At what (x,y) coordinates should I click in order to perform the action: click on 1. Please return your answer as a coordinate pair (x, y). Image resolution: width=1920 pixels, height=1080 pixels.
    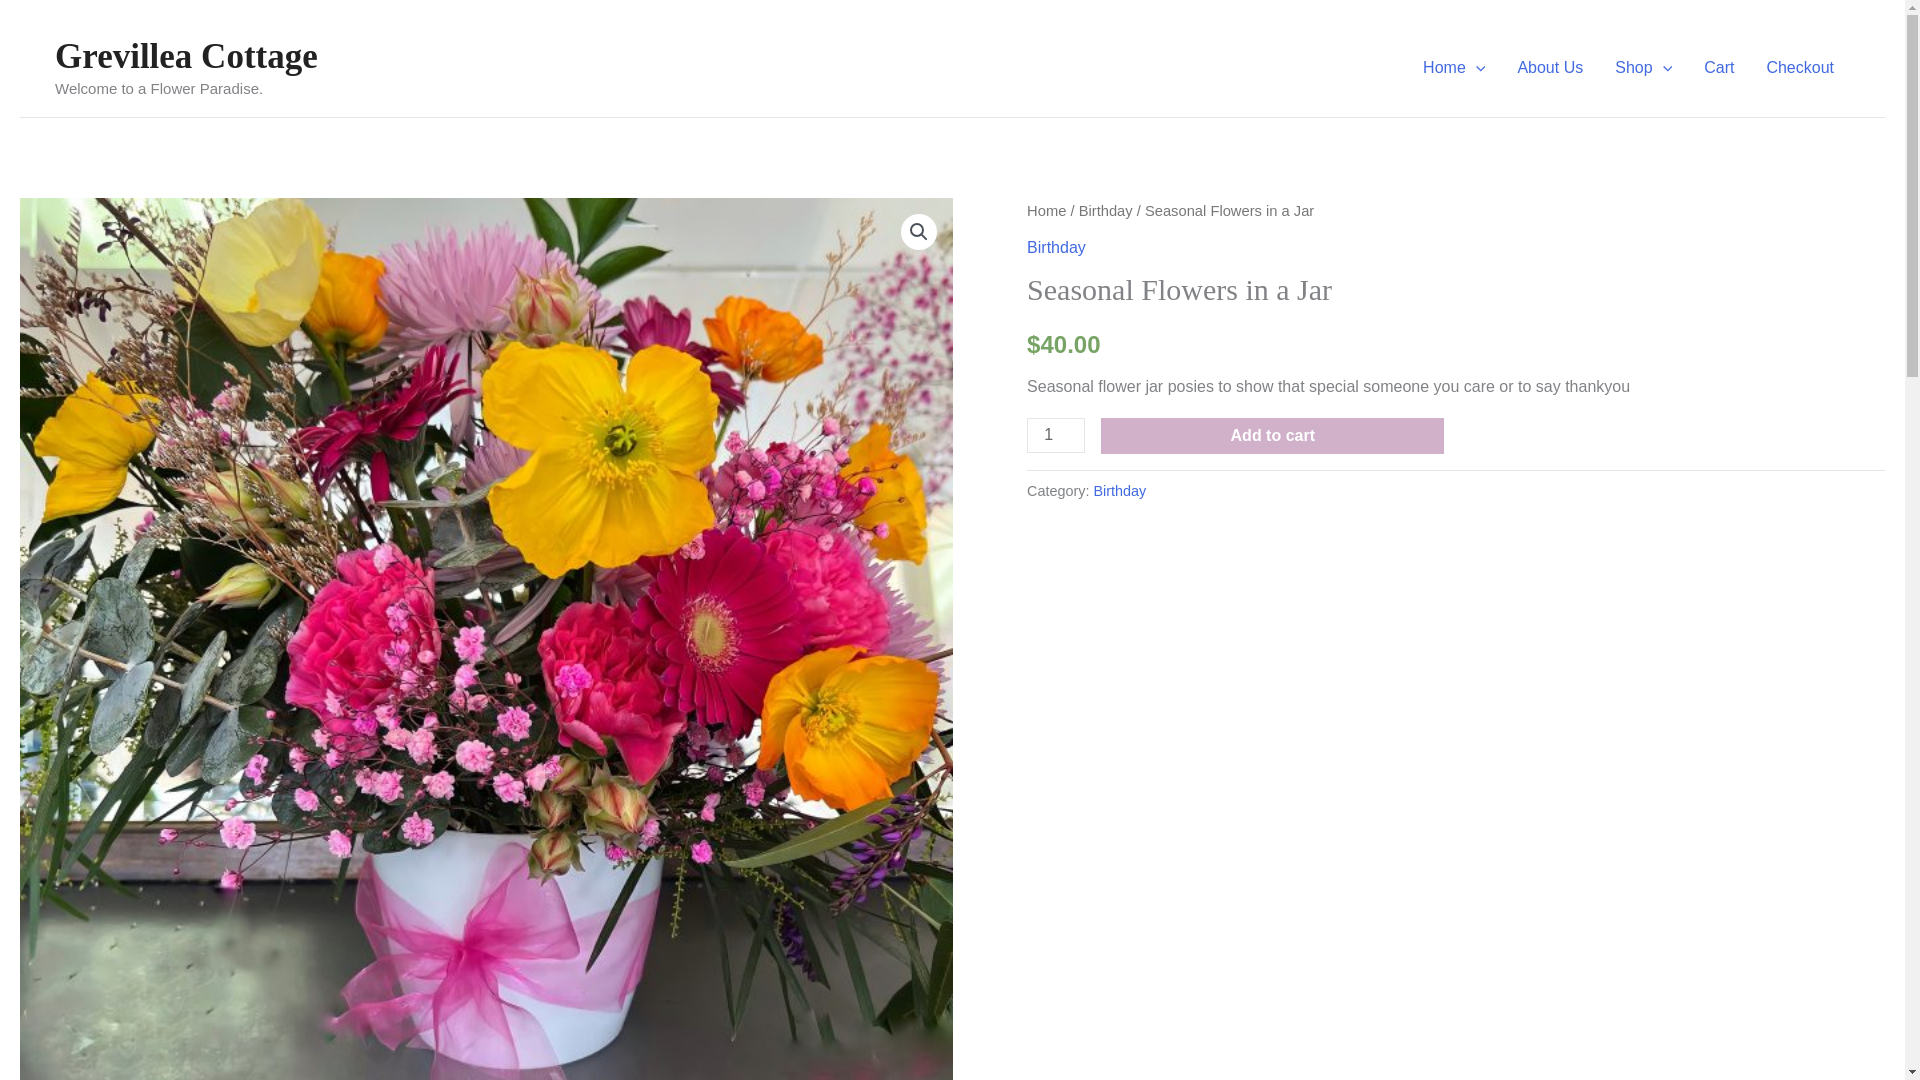
    Looking at the image, I should click on (1056, 434).